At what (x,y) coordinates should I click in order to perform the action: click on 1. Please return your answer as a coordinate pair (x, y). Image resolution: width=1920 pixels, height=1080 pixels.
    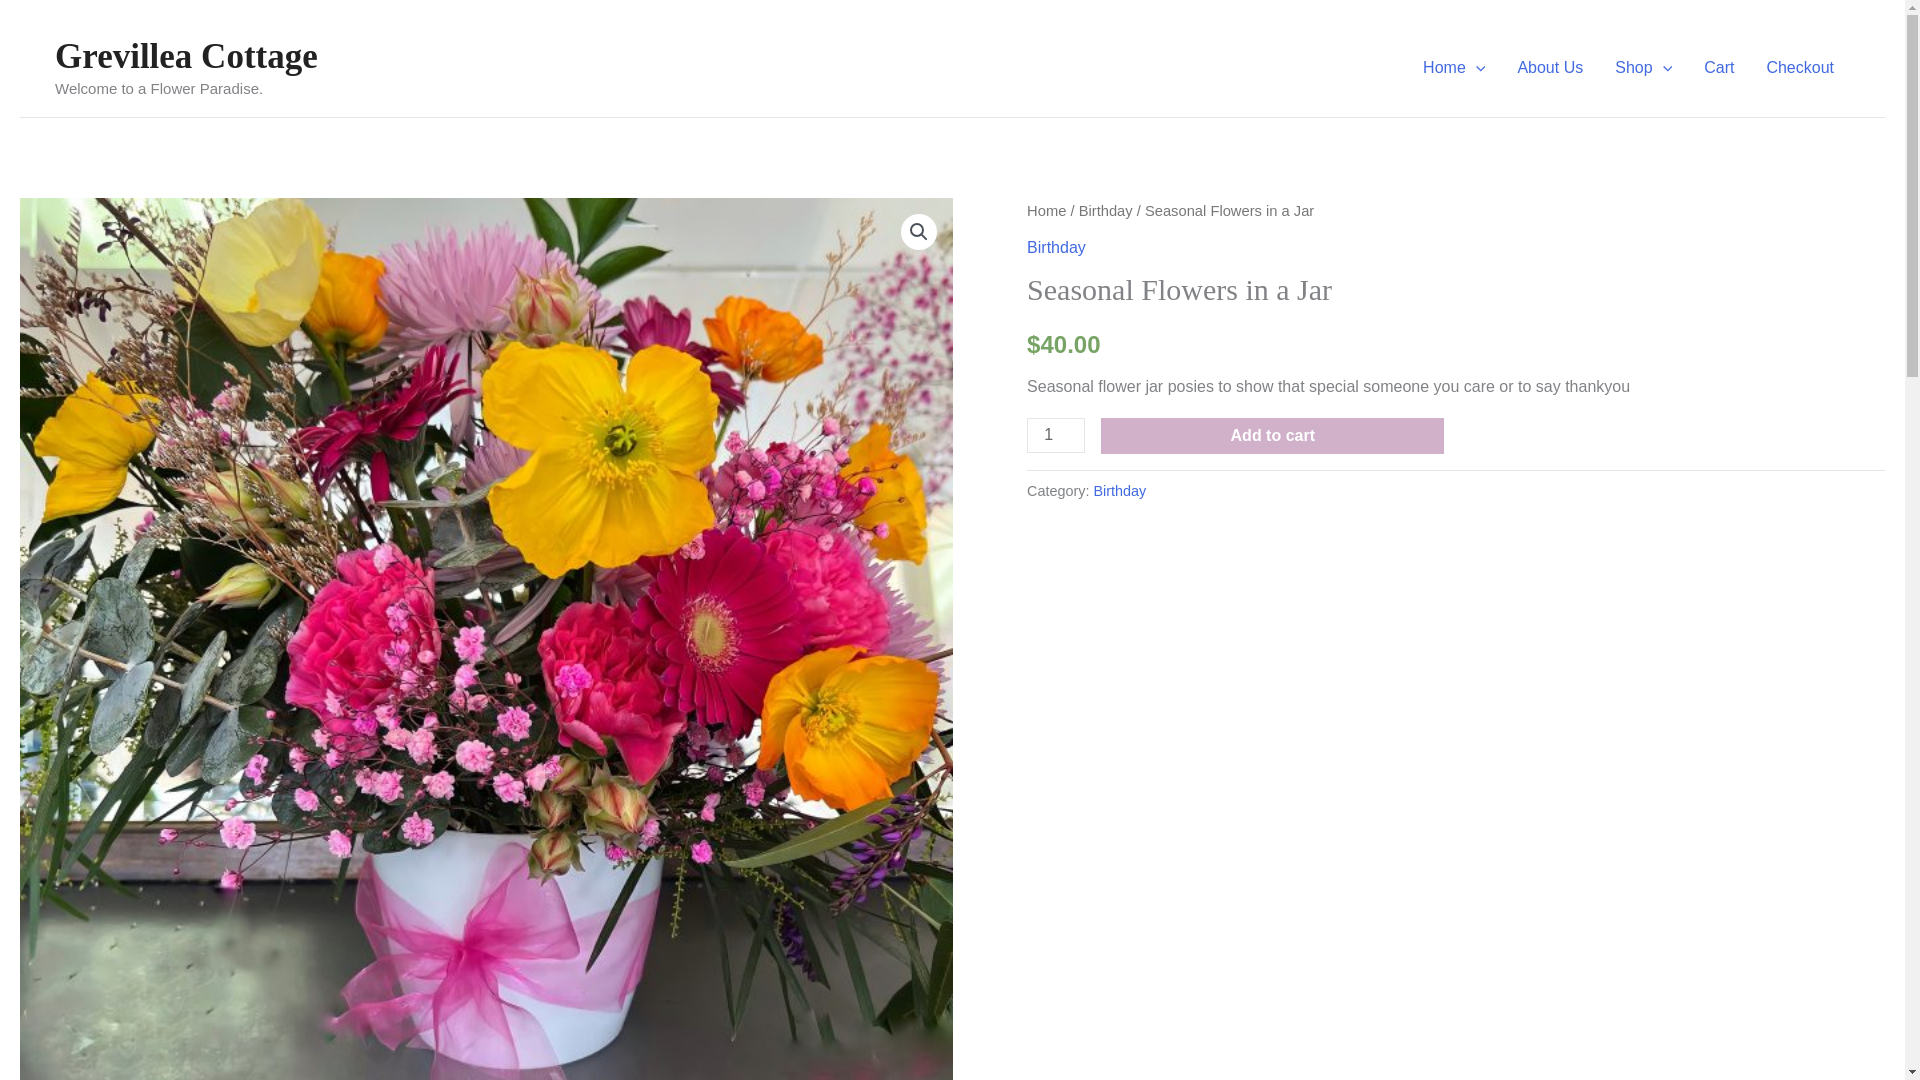
    Looking at the image, I should click on (1056, 434).